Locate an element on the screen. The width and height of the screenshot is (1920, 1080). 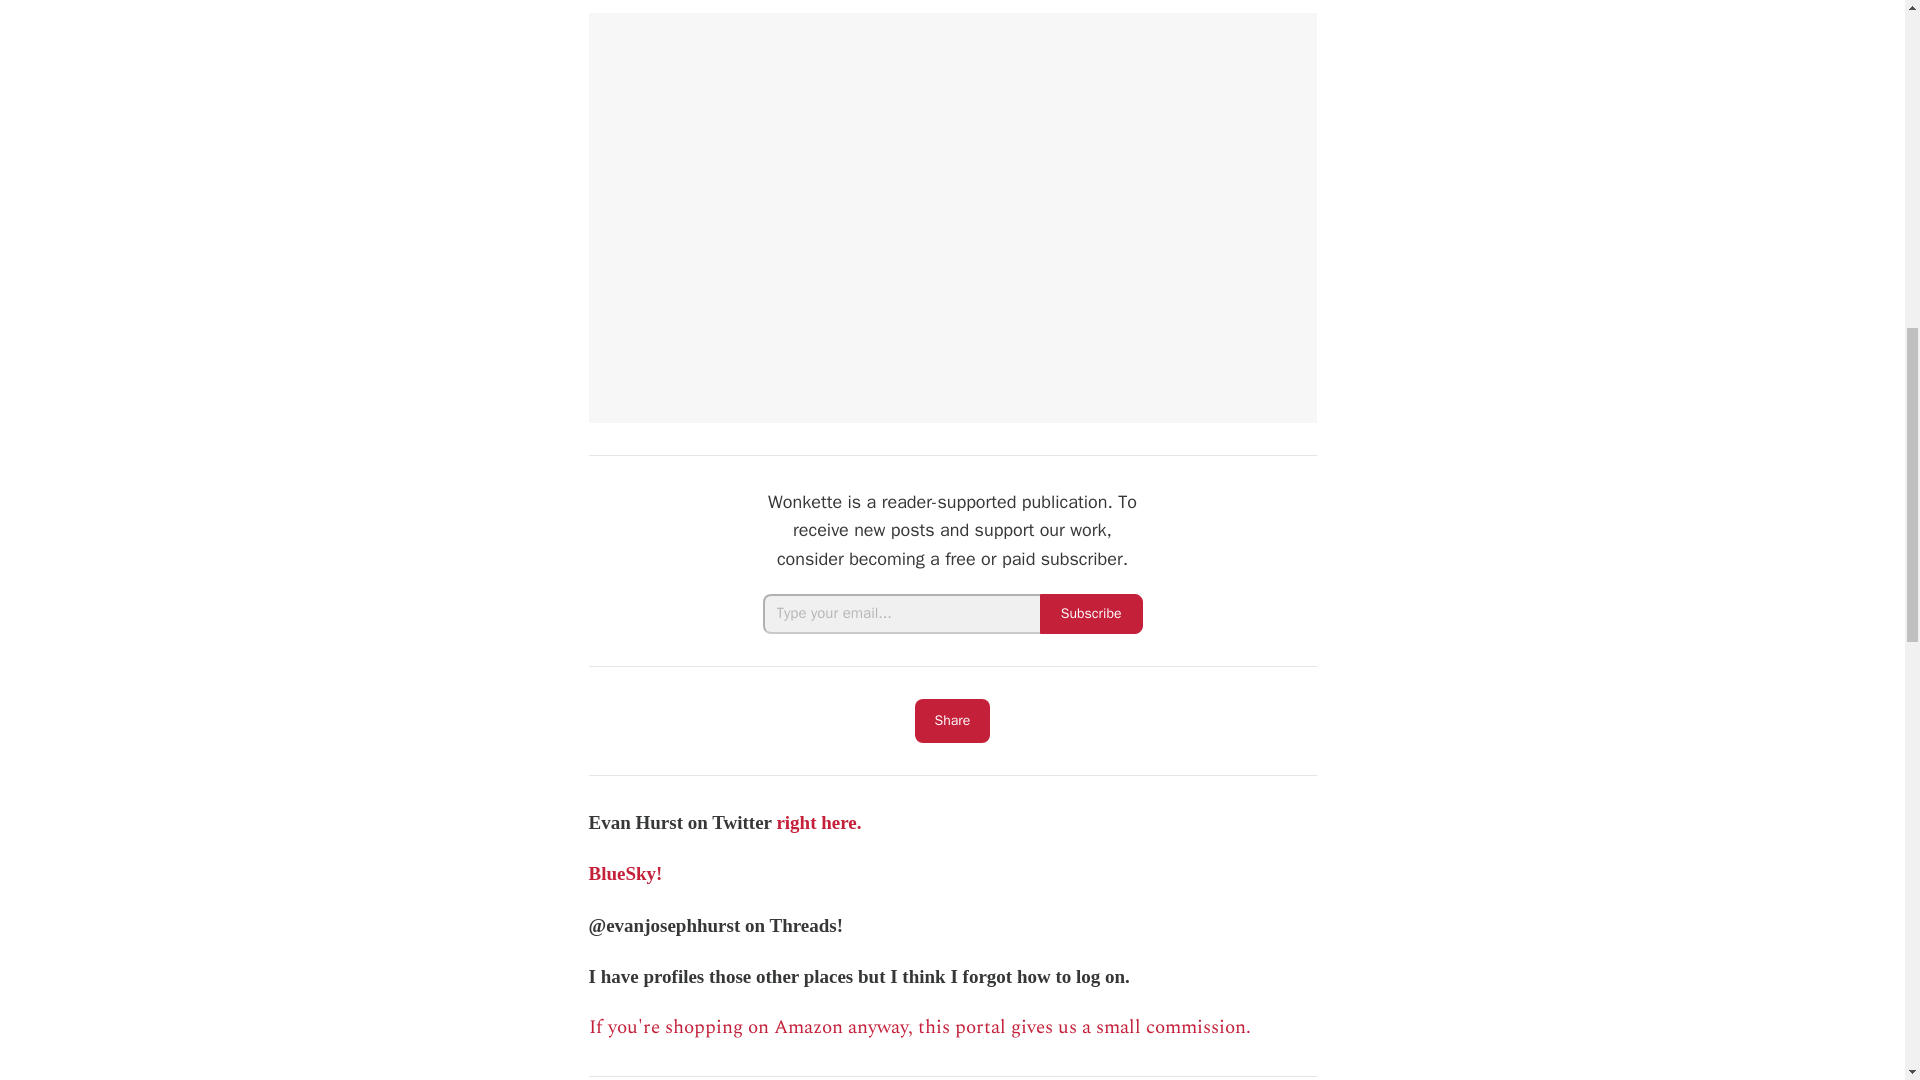
BlueSky! is located at coordinates (624, 873).